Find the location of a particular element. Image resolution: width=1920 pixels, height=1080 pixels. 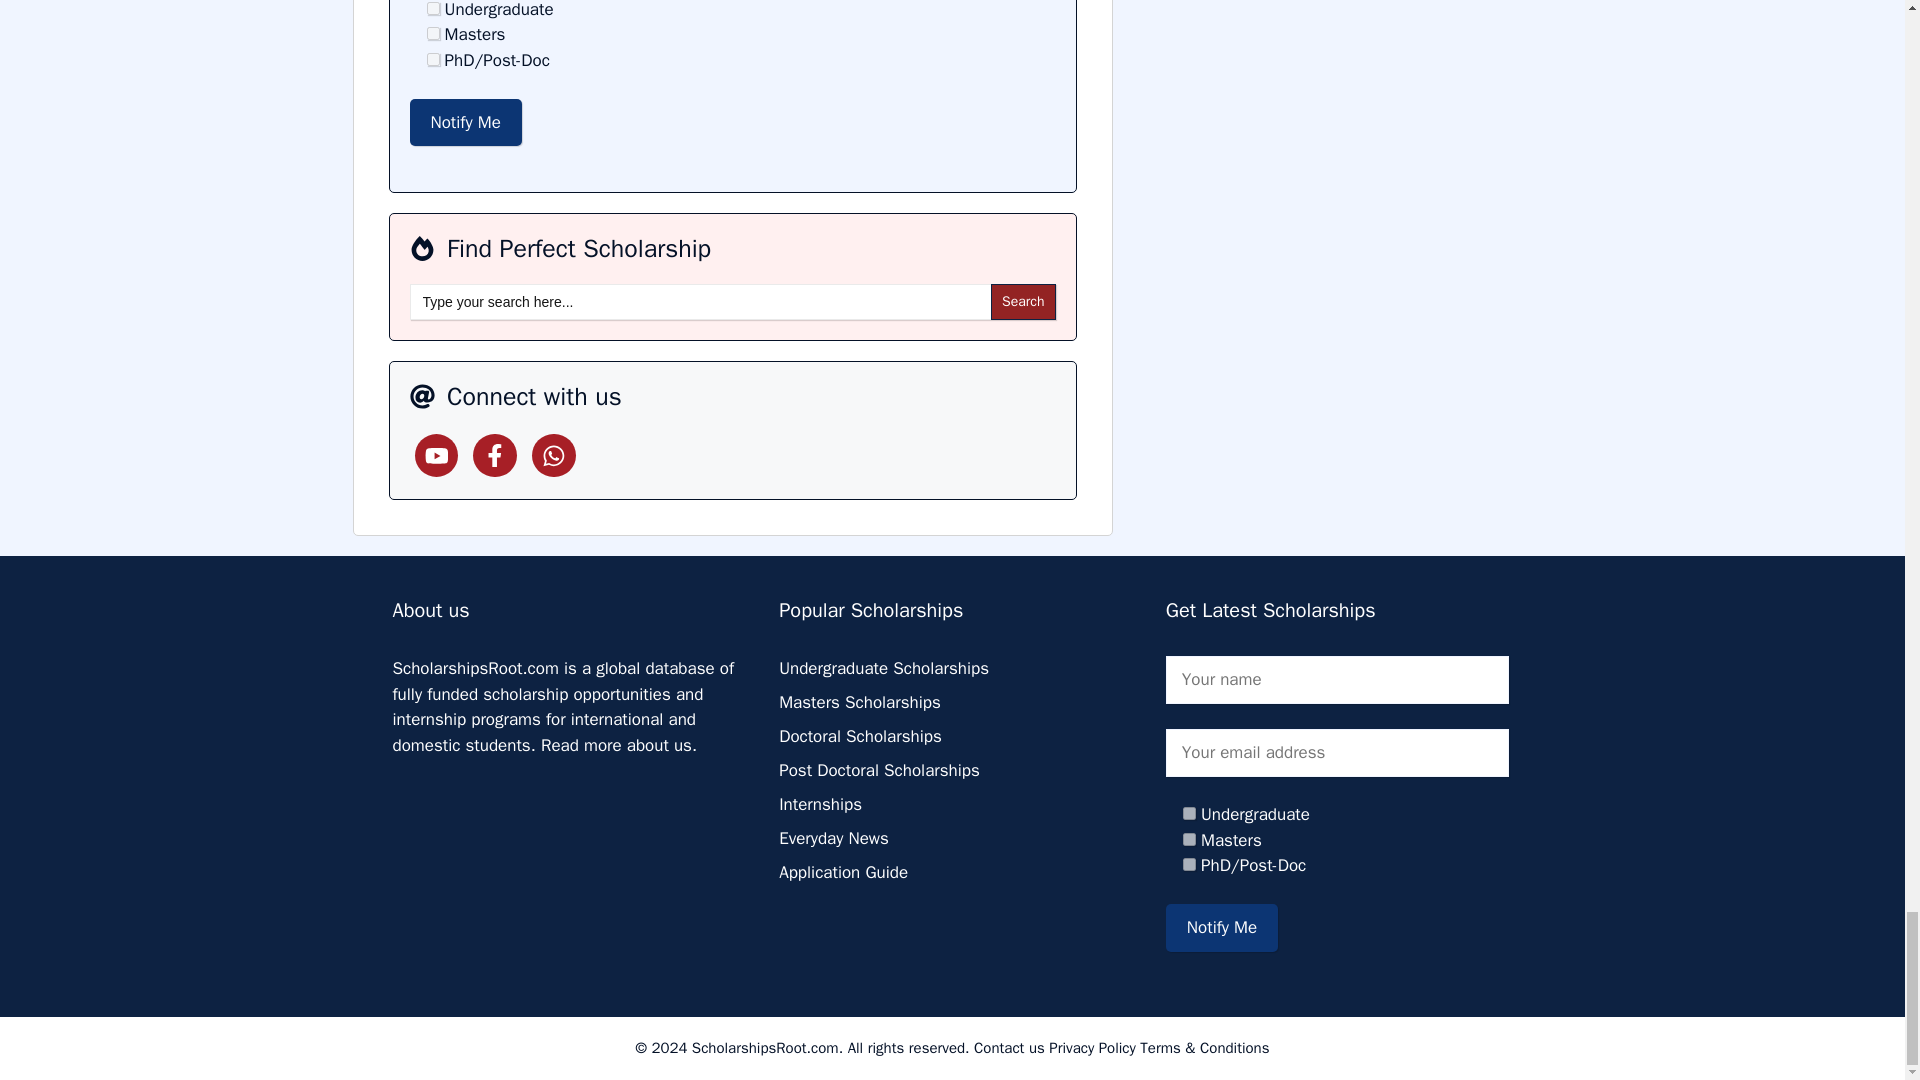

Masters is located at coordinates (432, 33).